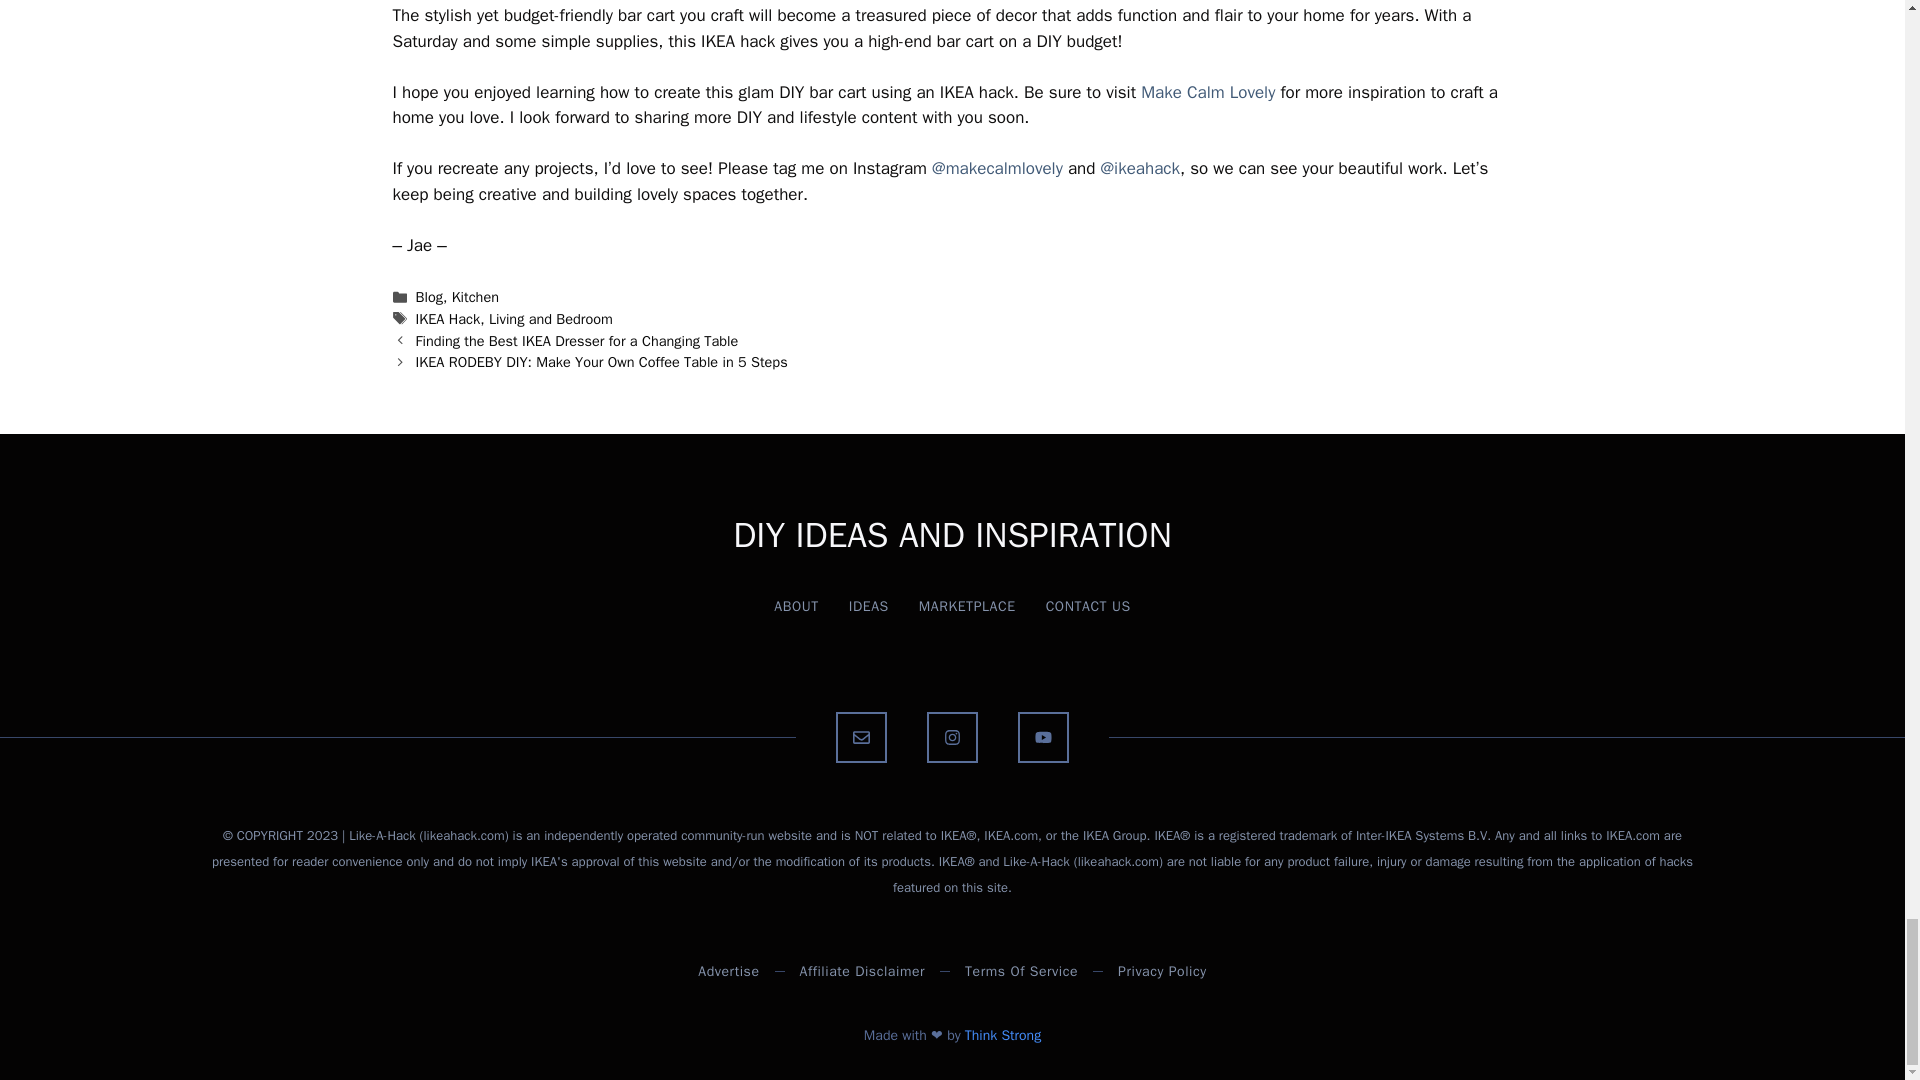 Image resolution: width=1920 pixels, height=1080 pixels. Describe the element at coordinates (475, 296) in the screenshot. I see `Kitchen` at that location.